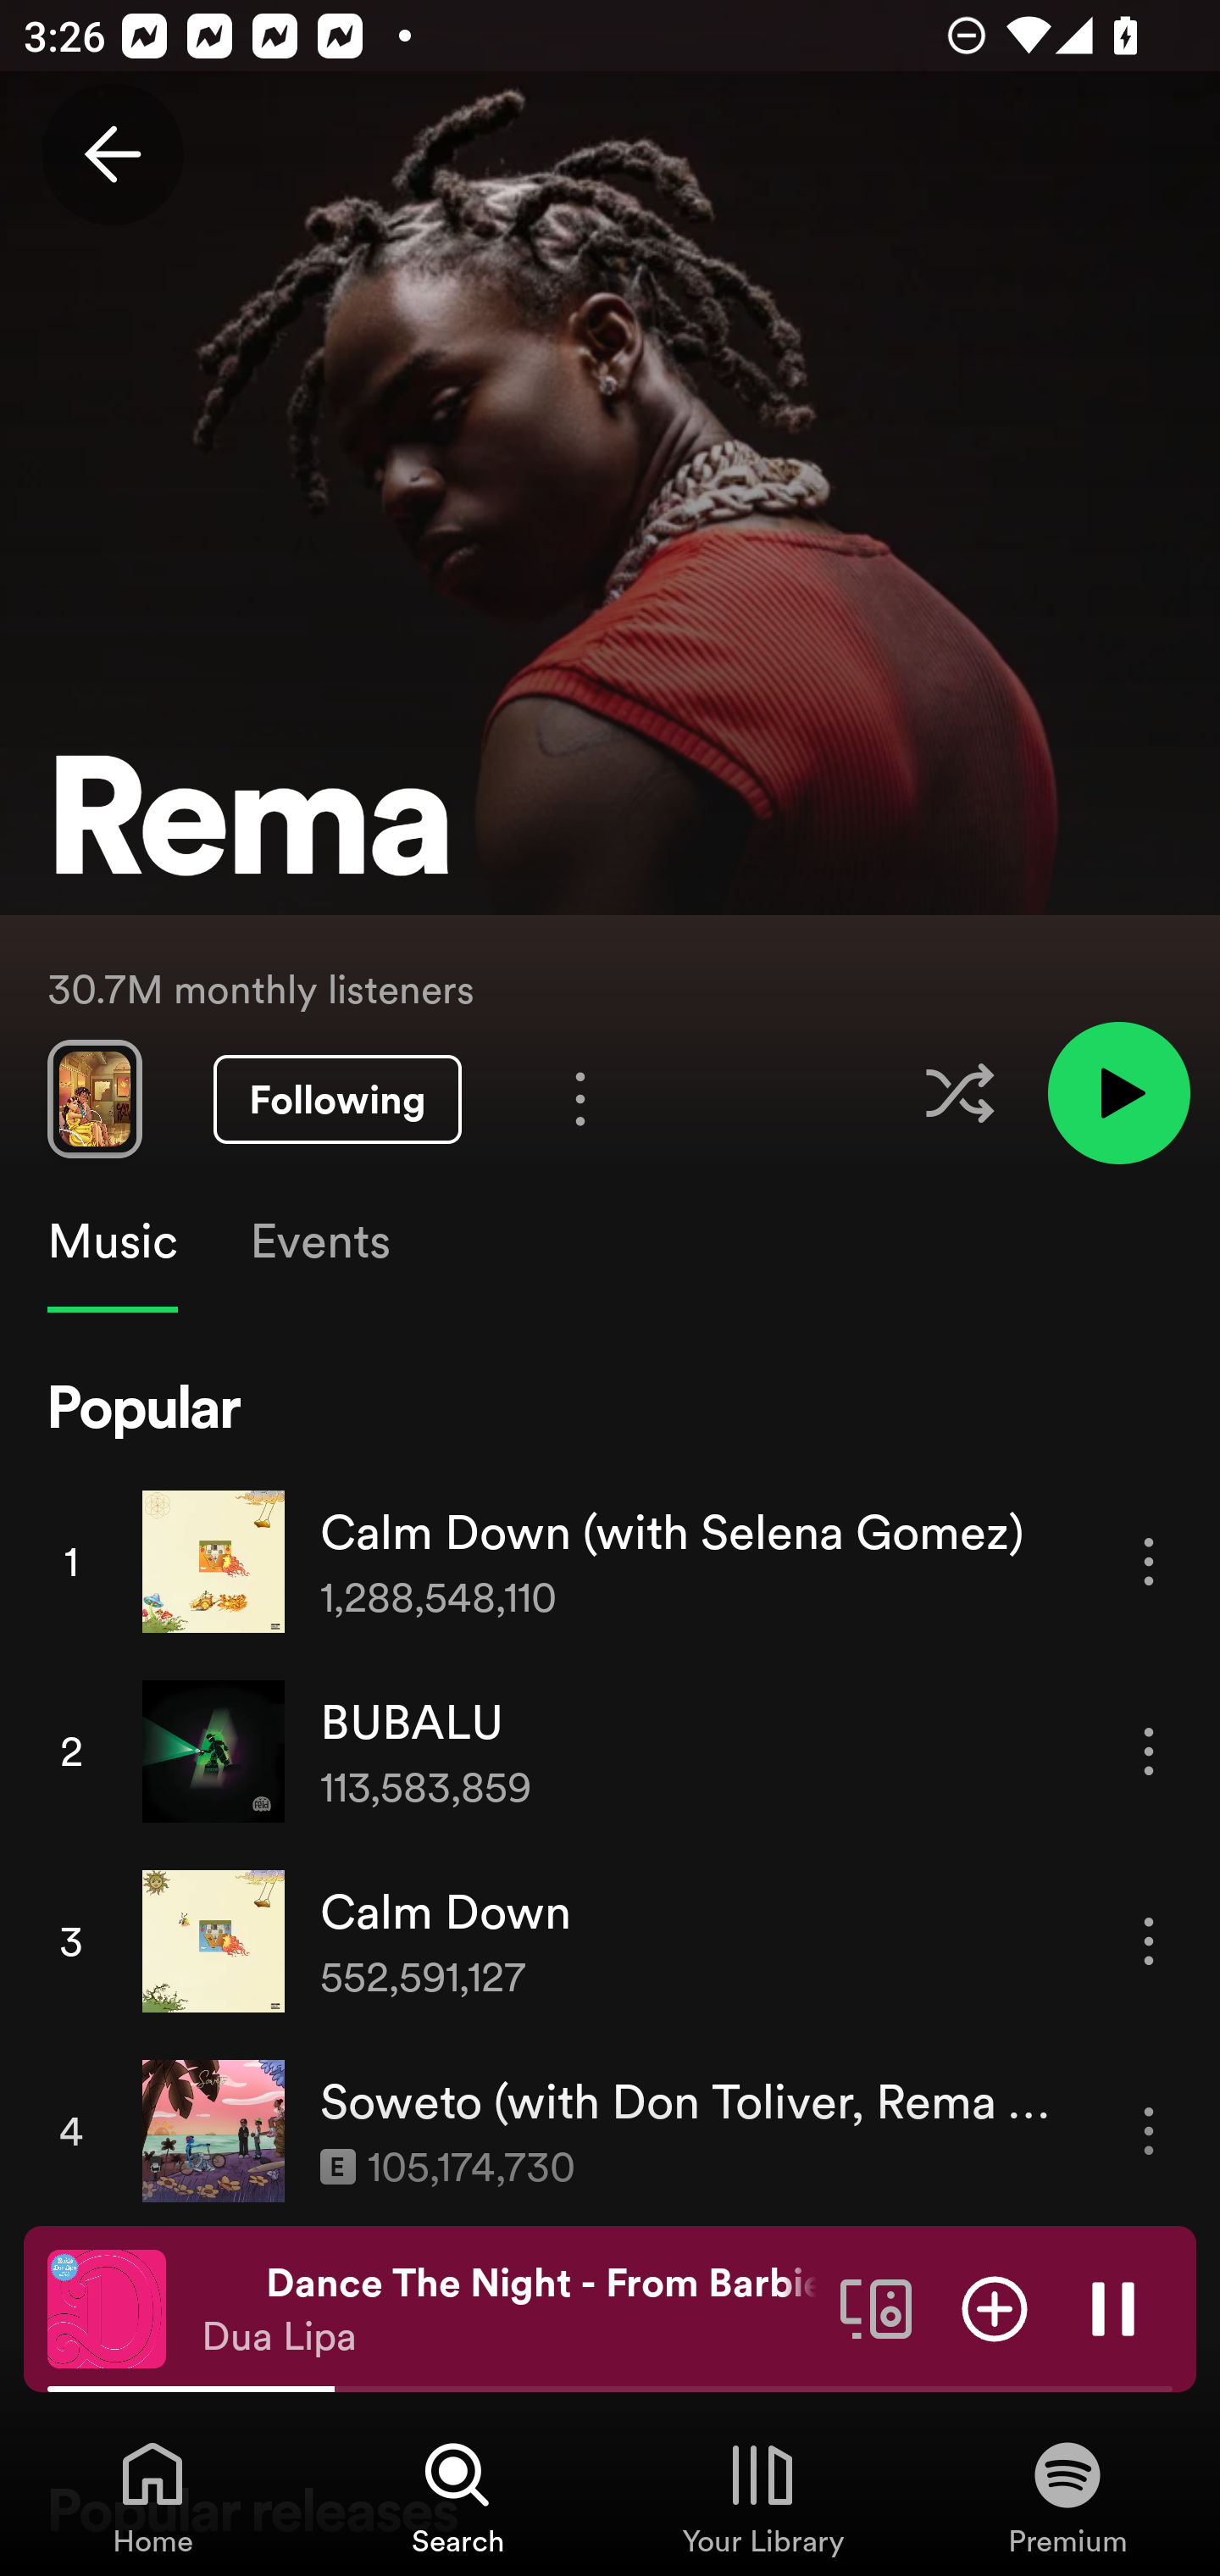 The width and height of the screenshot is (1220, 2576). I want to click on Premium, Tab 4 of 4 Premium Premium, so click(1067, 2496).